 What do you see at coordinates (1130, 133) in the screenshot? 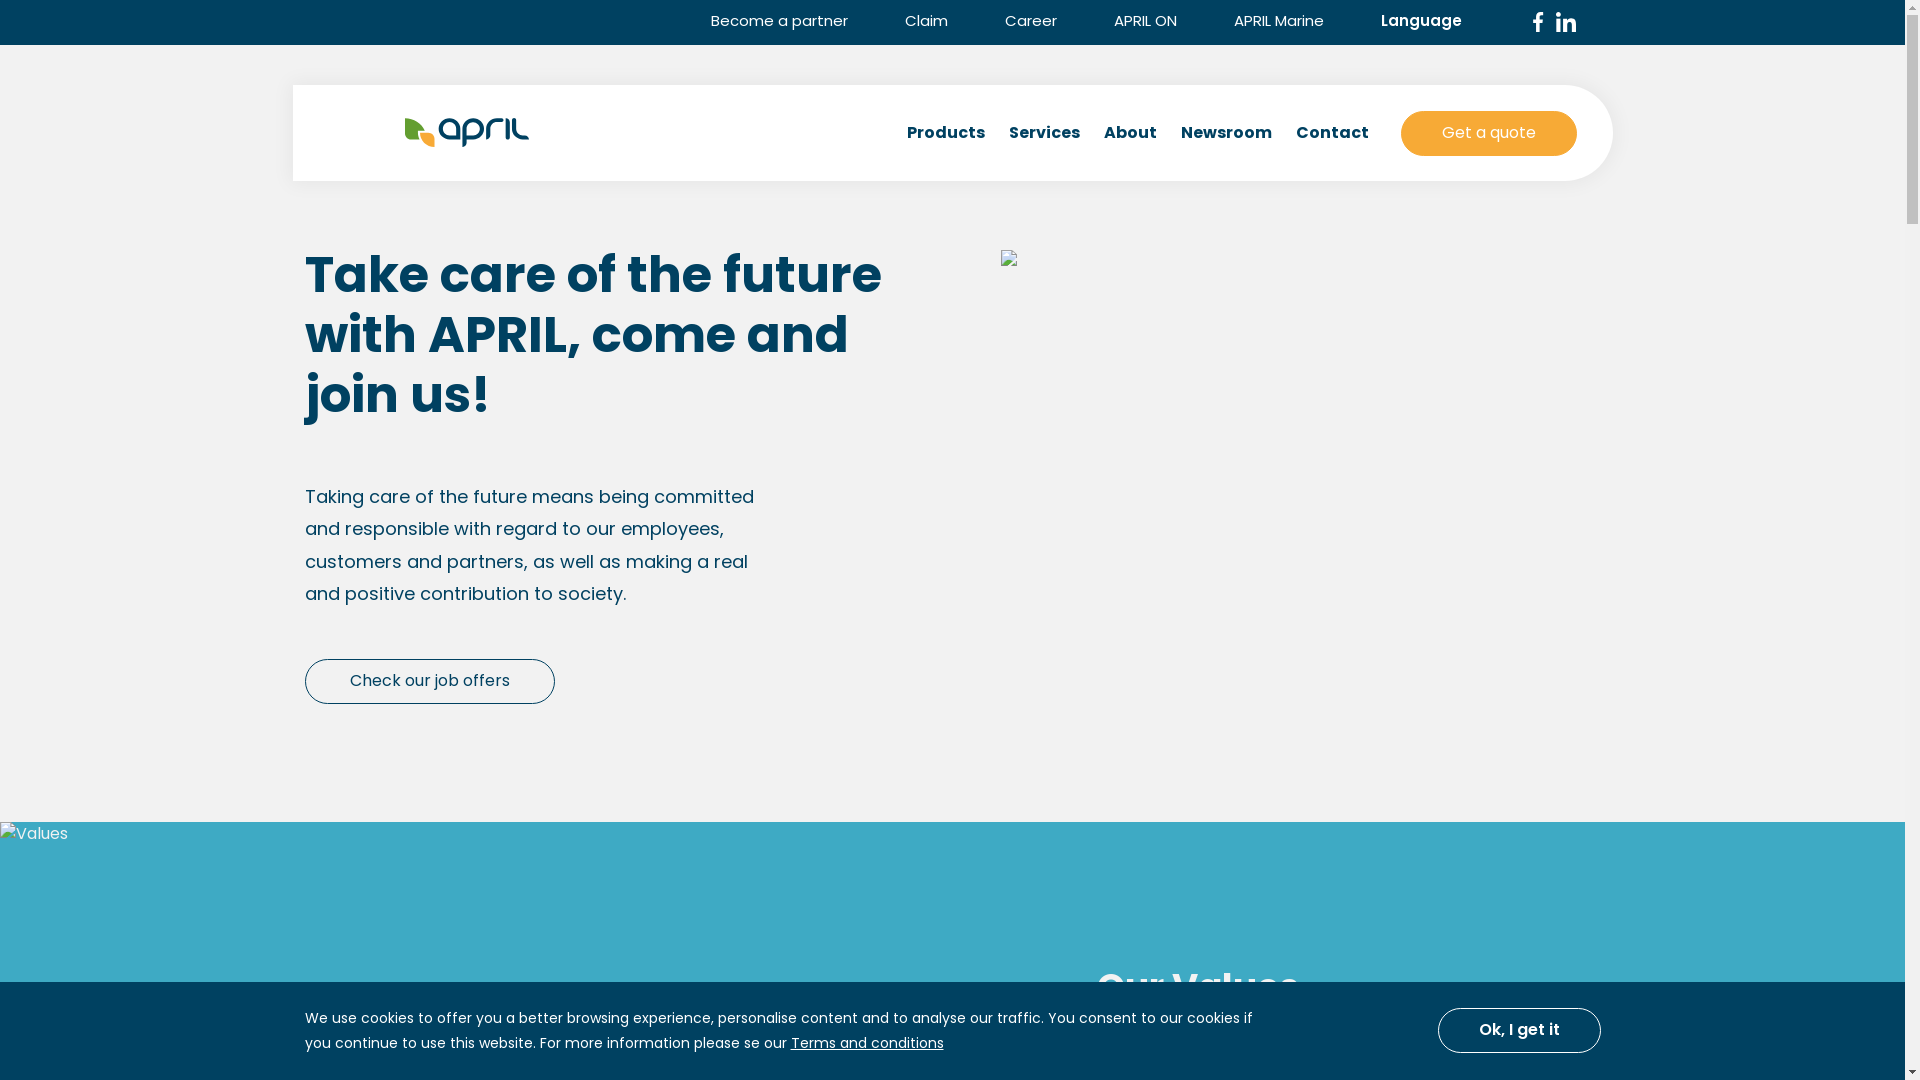
I see `About` at bounding box center [1130, 133].